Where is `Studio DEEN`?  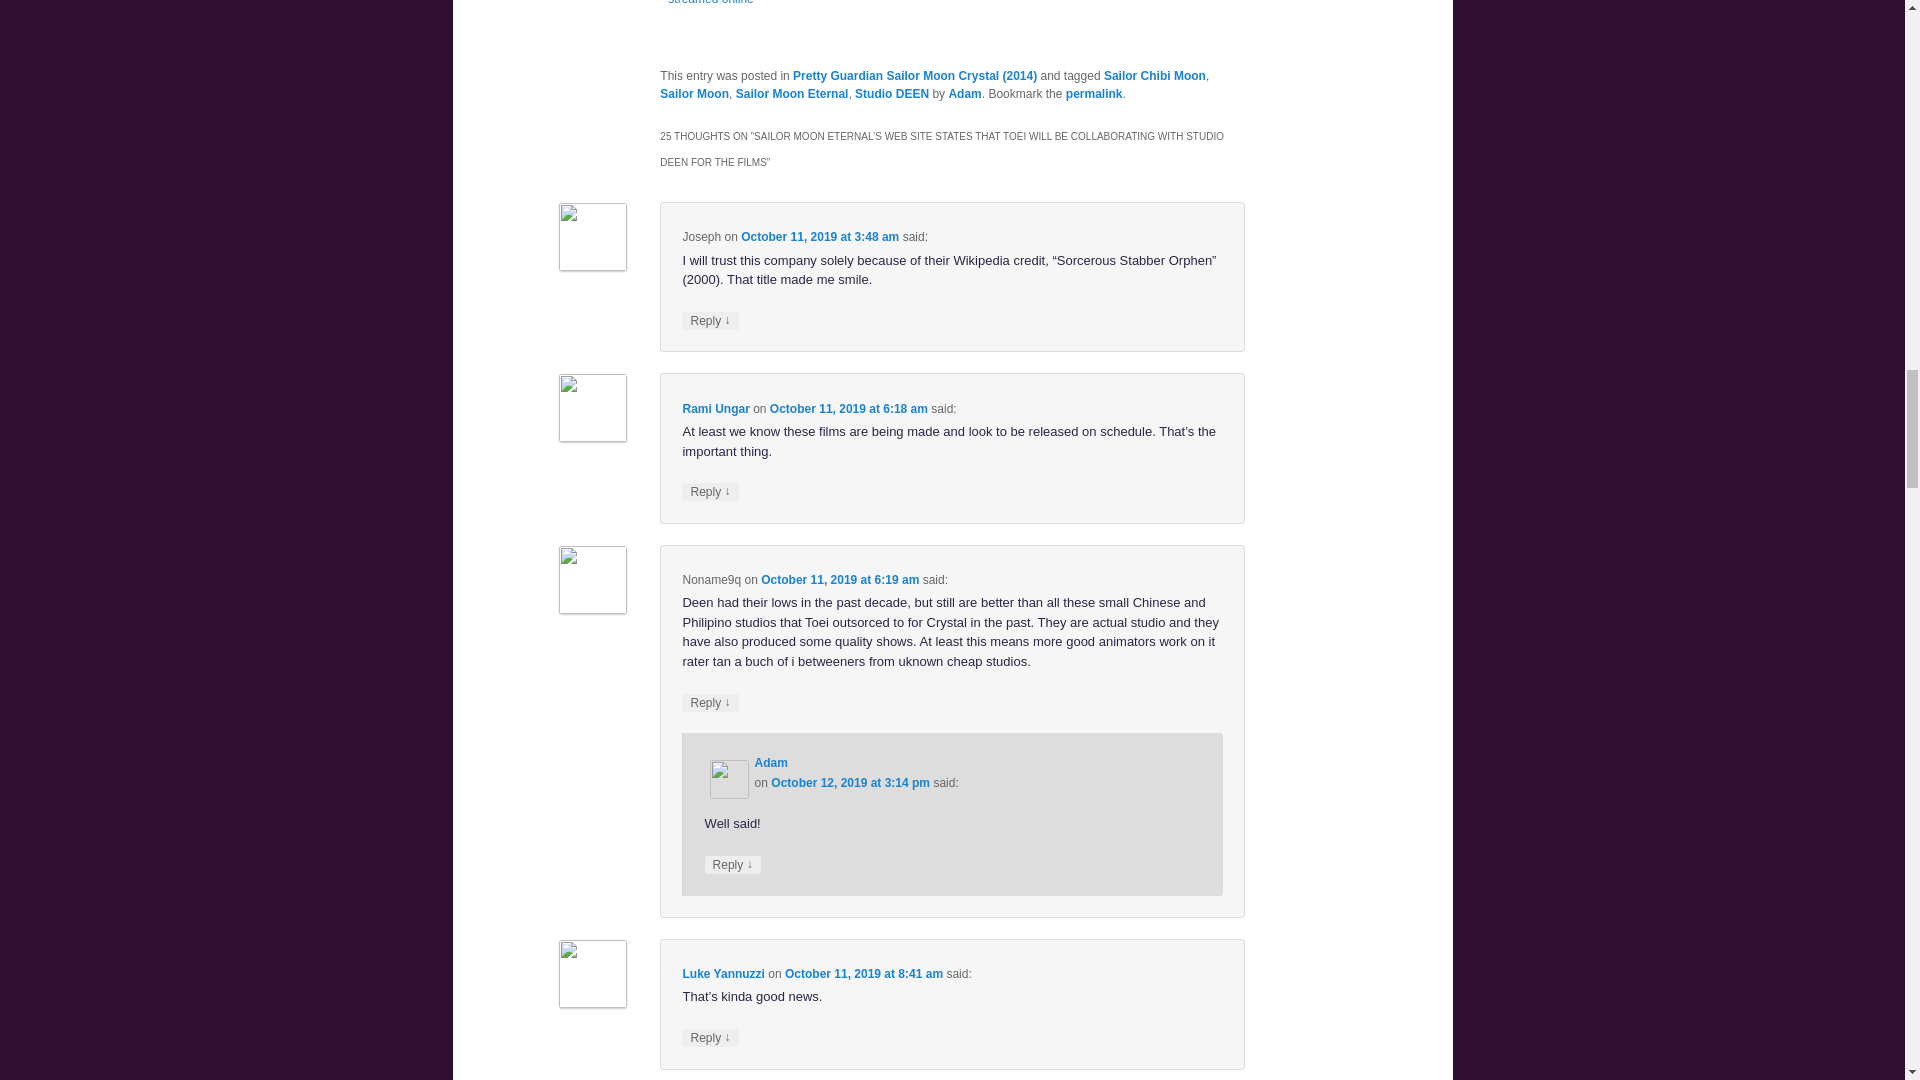
Studio DEEN is located at coordinates (892, 94).